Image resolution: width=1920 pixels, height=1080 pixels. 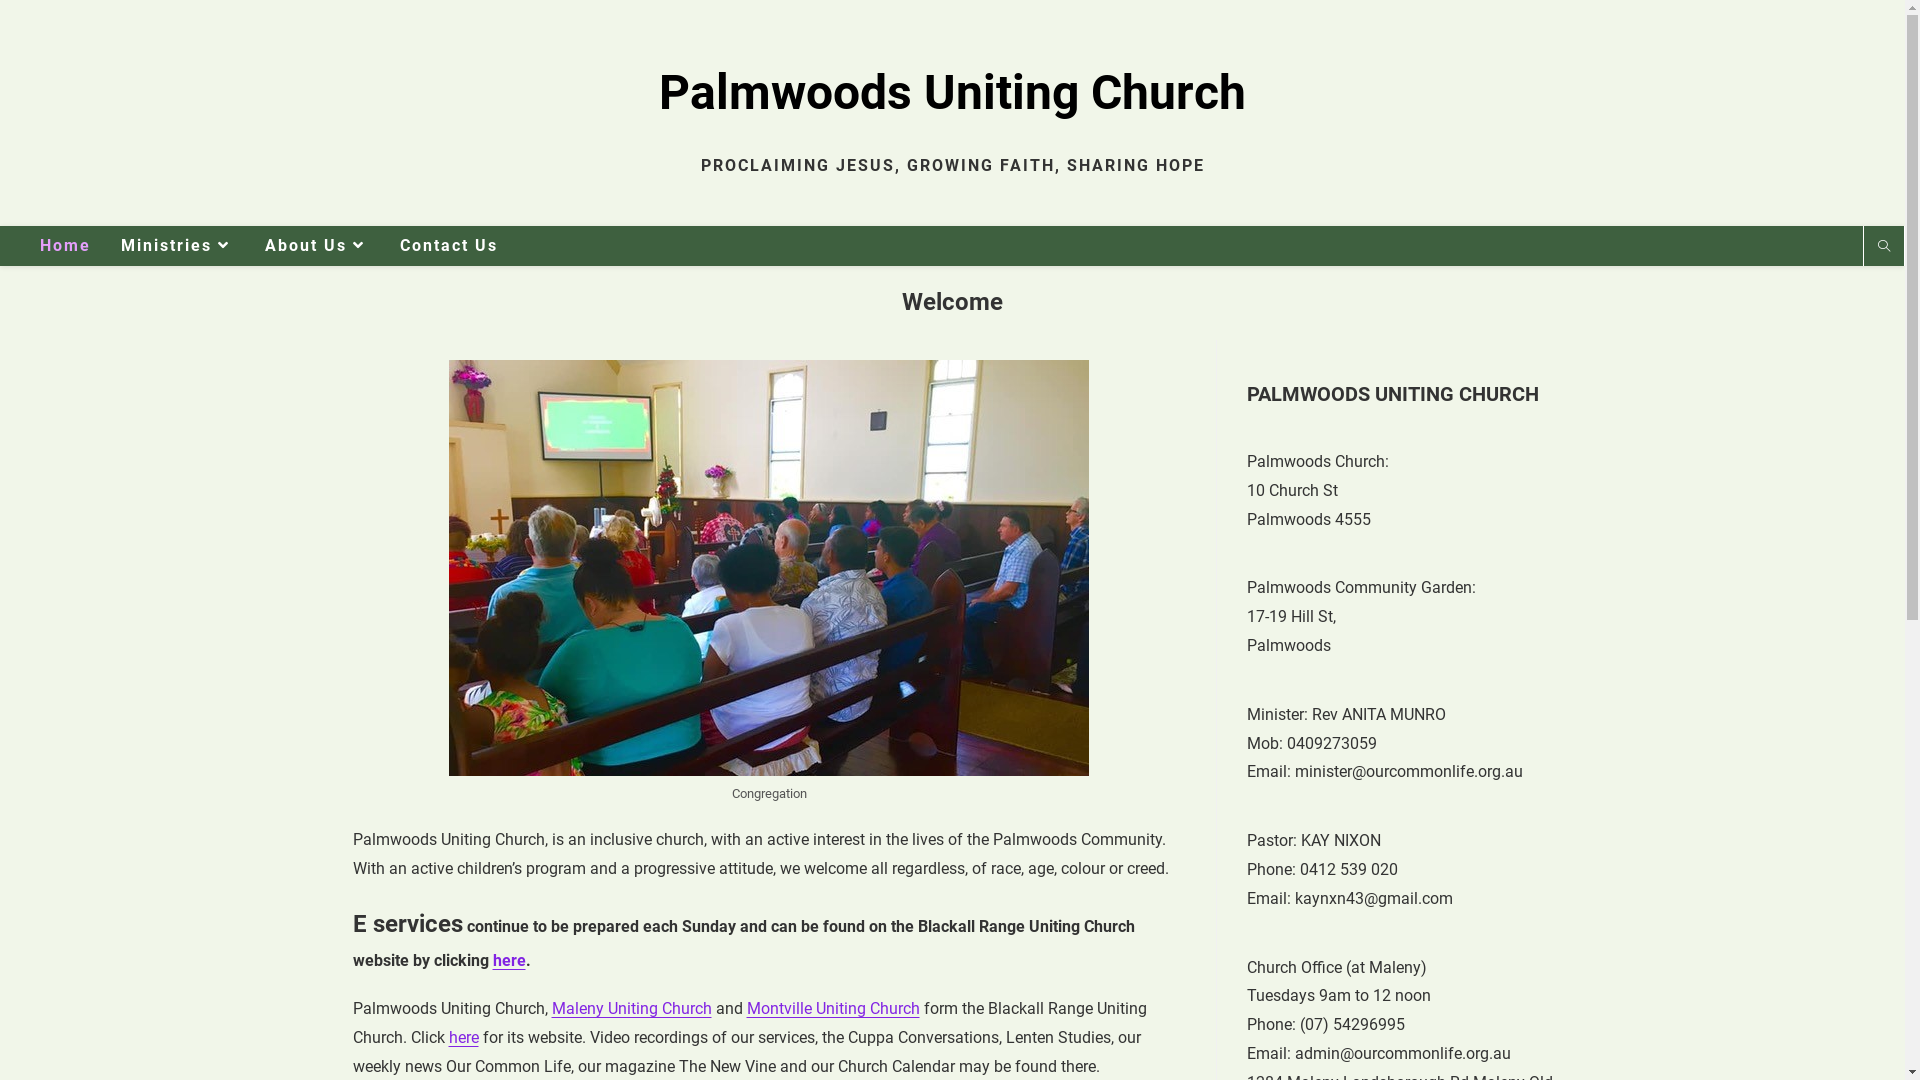 What do you see at coordinates (178, 246) in the screenshot?
I see `Ministries` at bounding box center [178, 246].